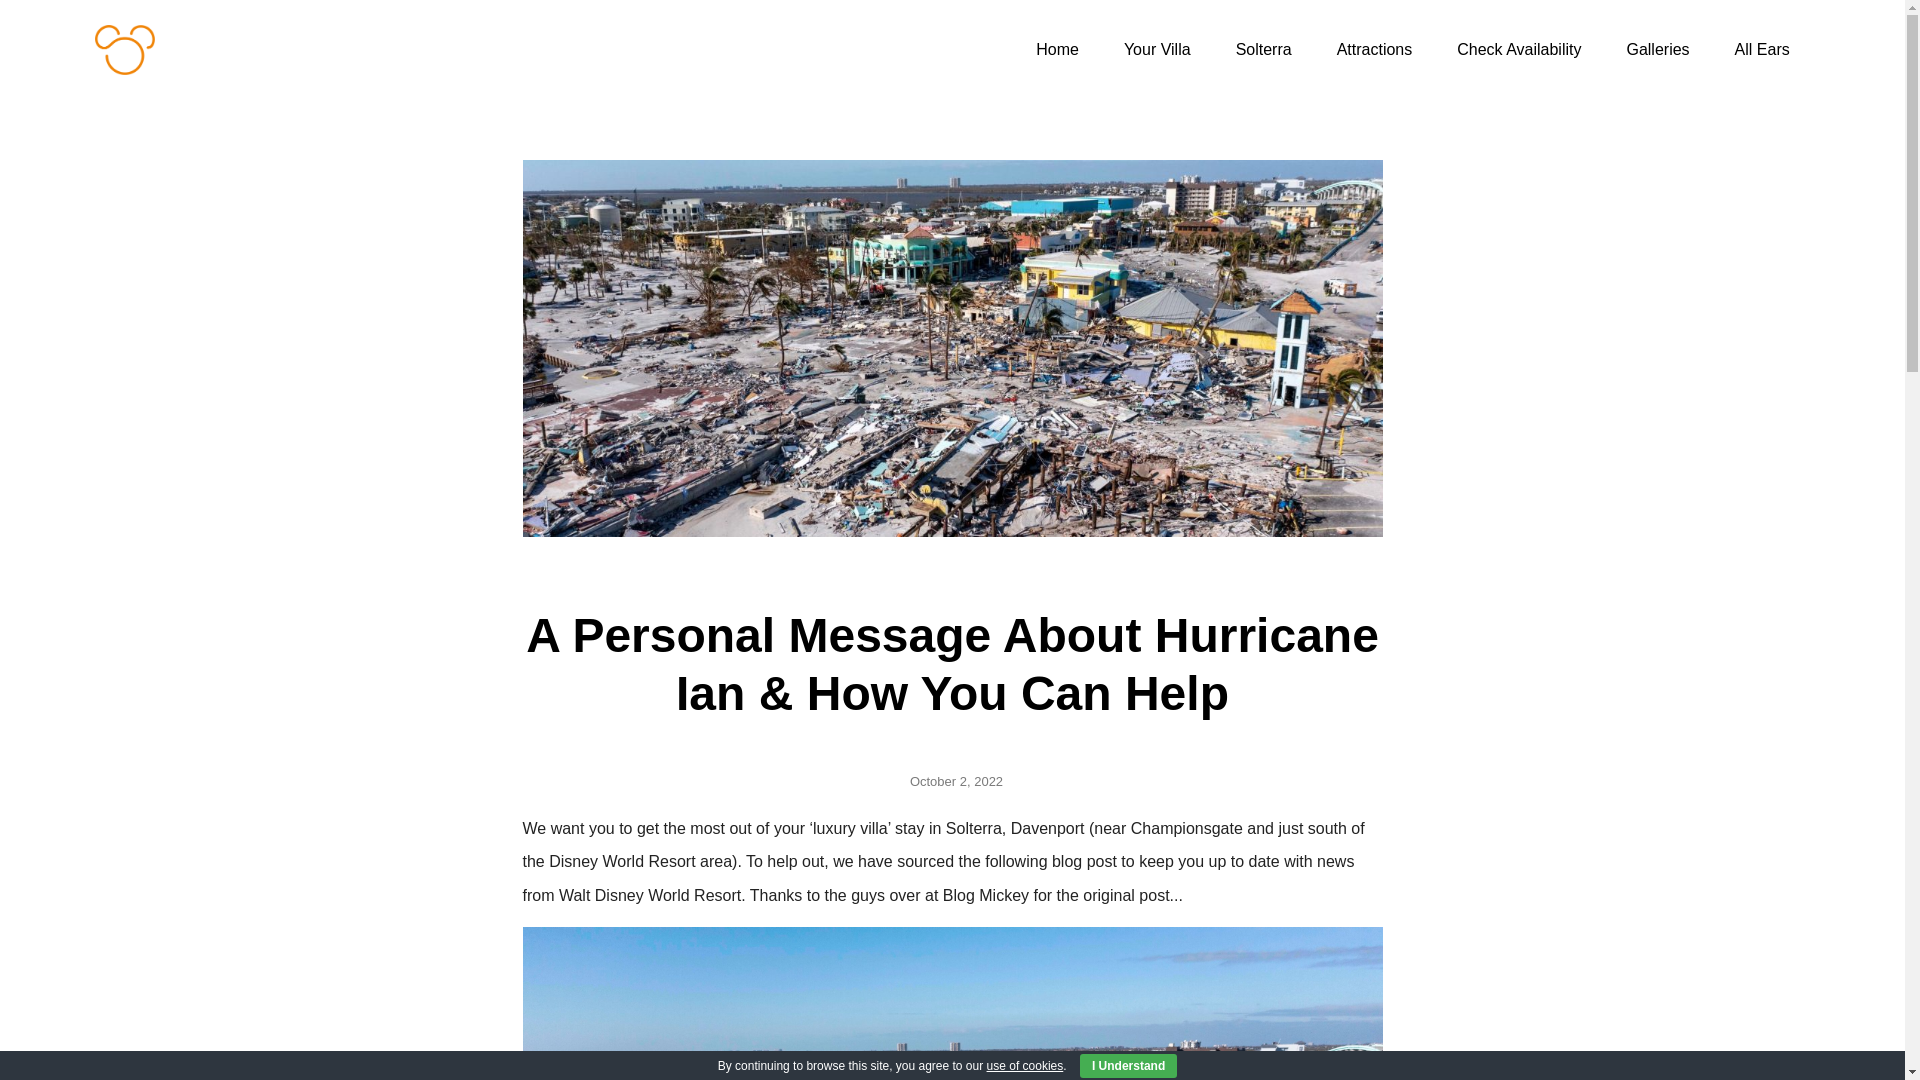 This screenshot has height=1080, width=1920. Describe the element at coordinates (952, 782) in the screenshot. I see `October 2, 2022` at that location.